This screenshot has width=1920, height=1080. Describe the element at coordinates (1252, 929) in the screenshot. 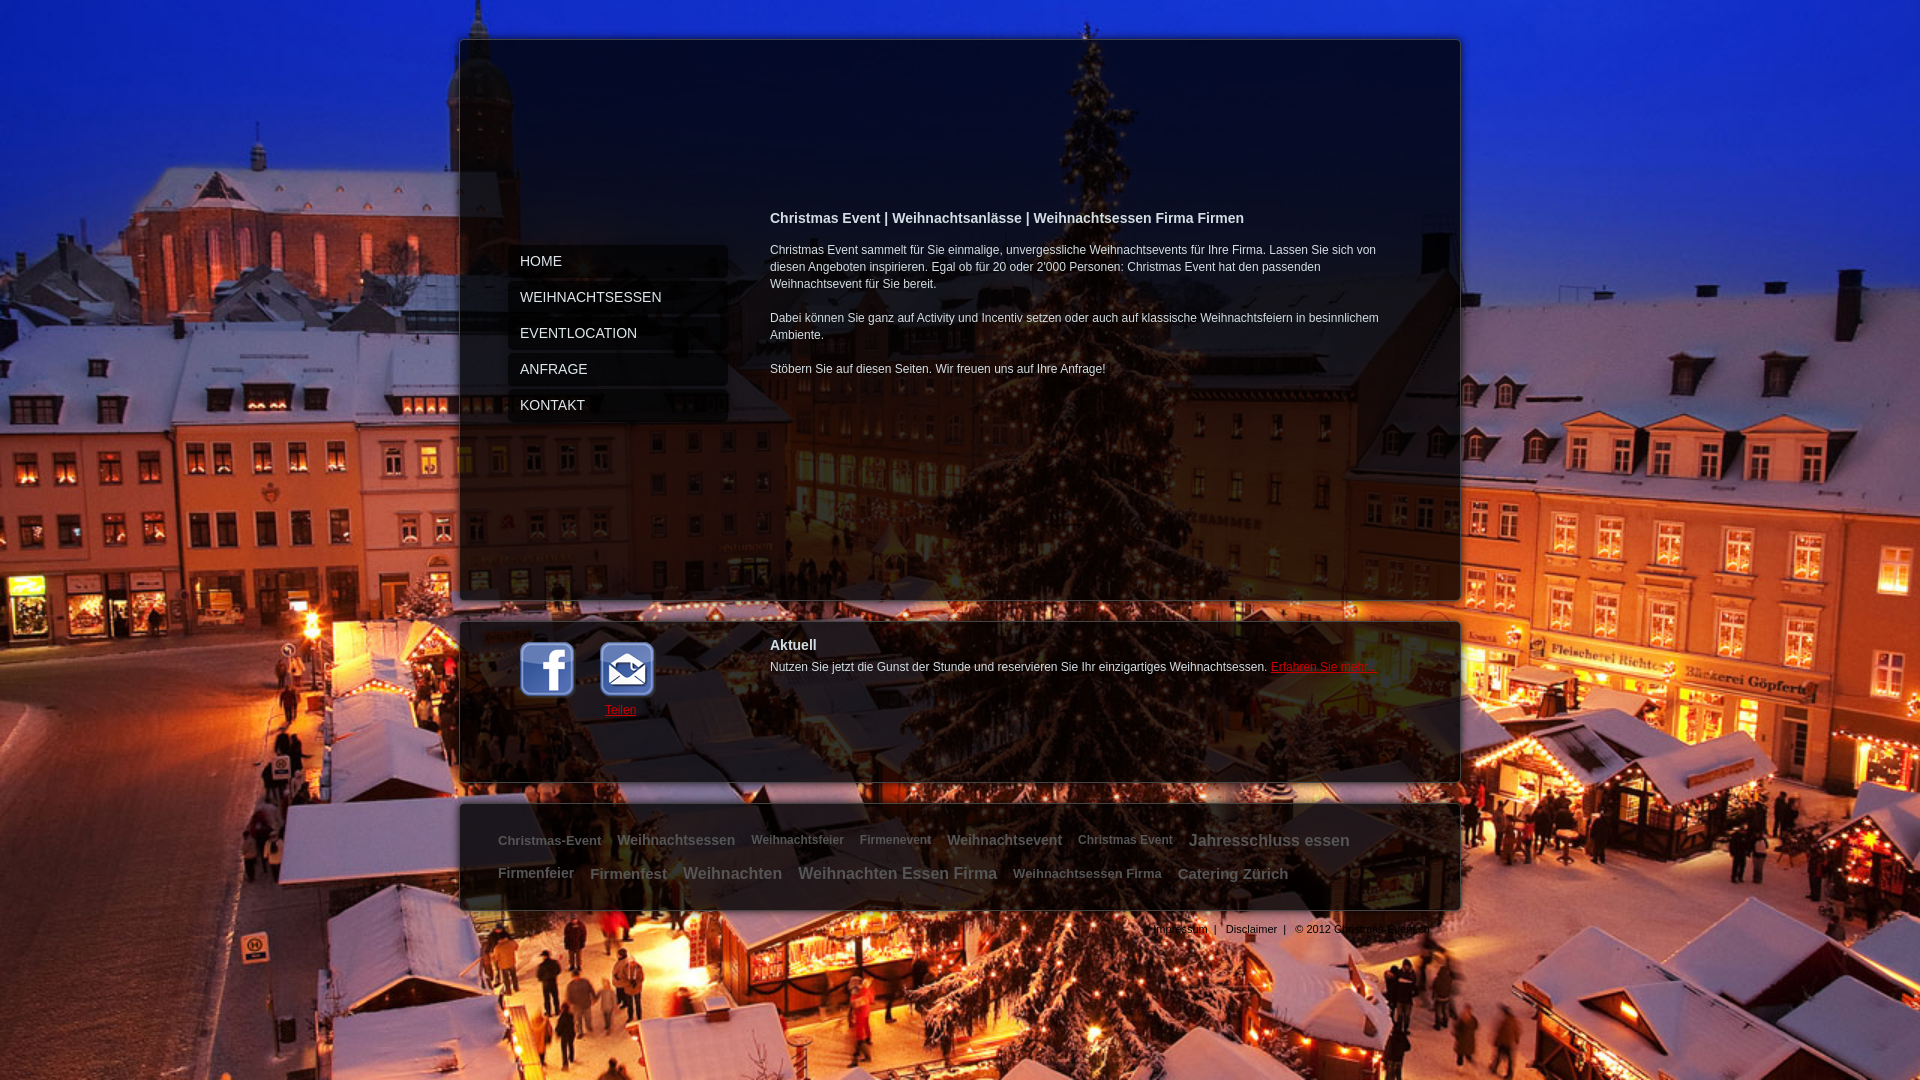

I see `Disclaimer` at that location.